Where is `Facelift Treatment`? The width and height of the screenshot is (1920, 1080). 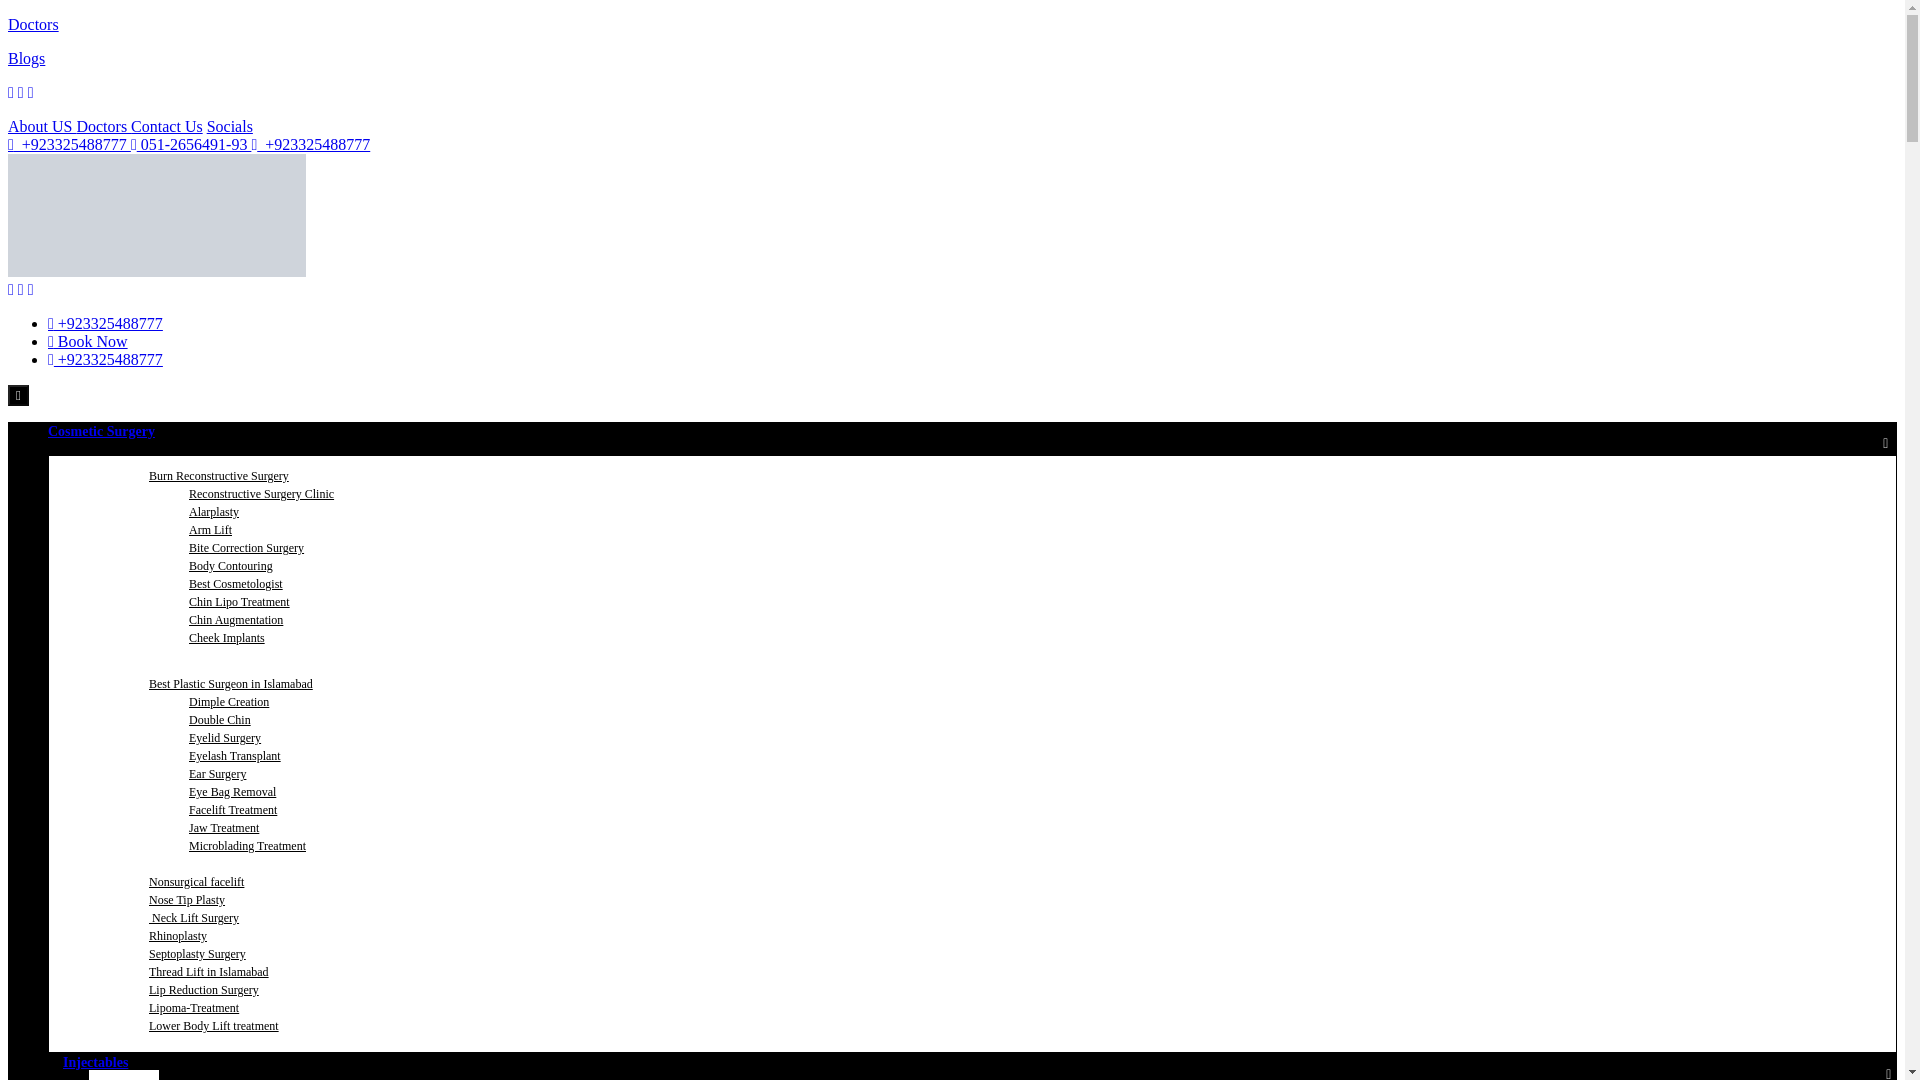 Facelift Treatment is located at coordinates (232, 810).